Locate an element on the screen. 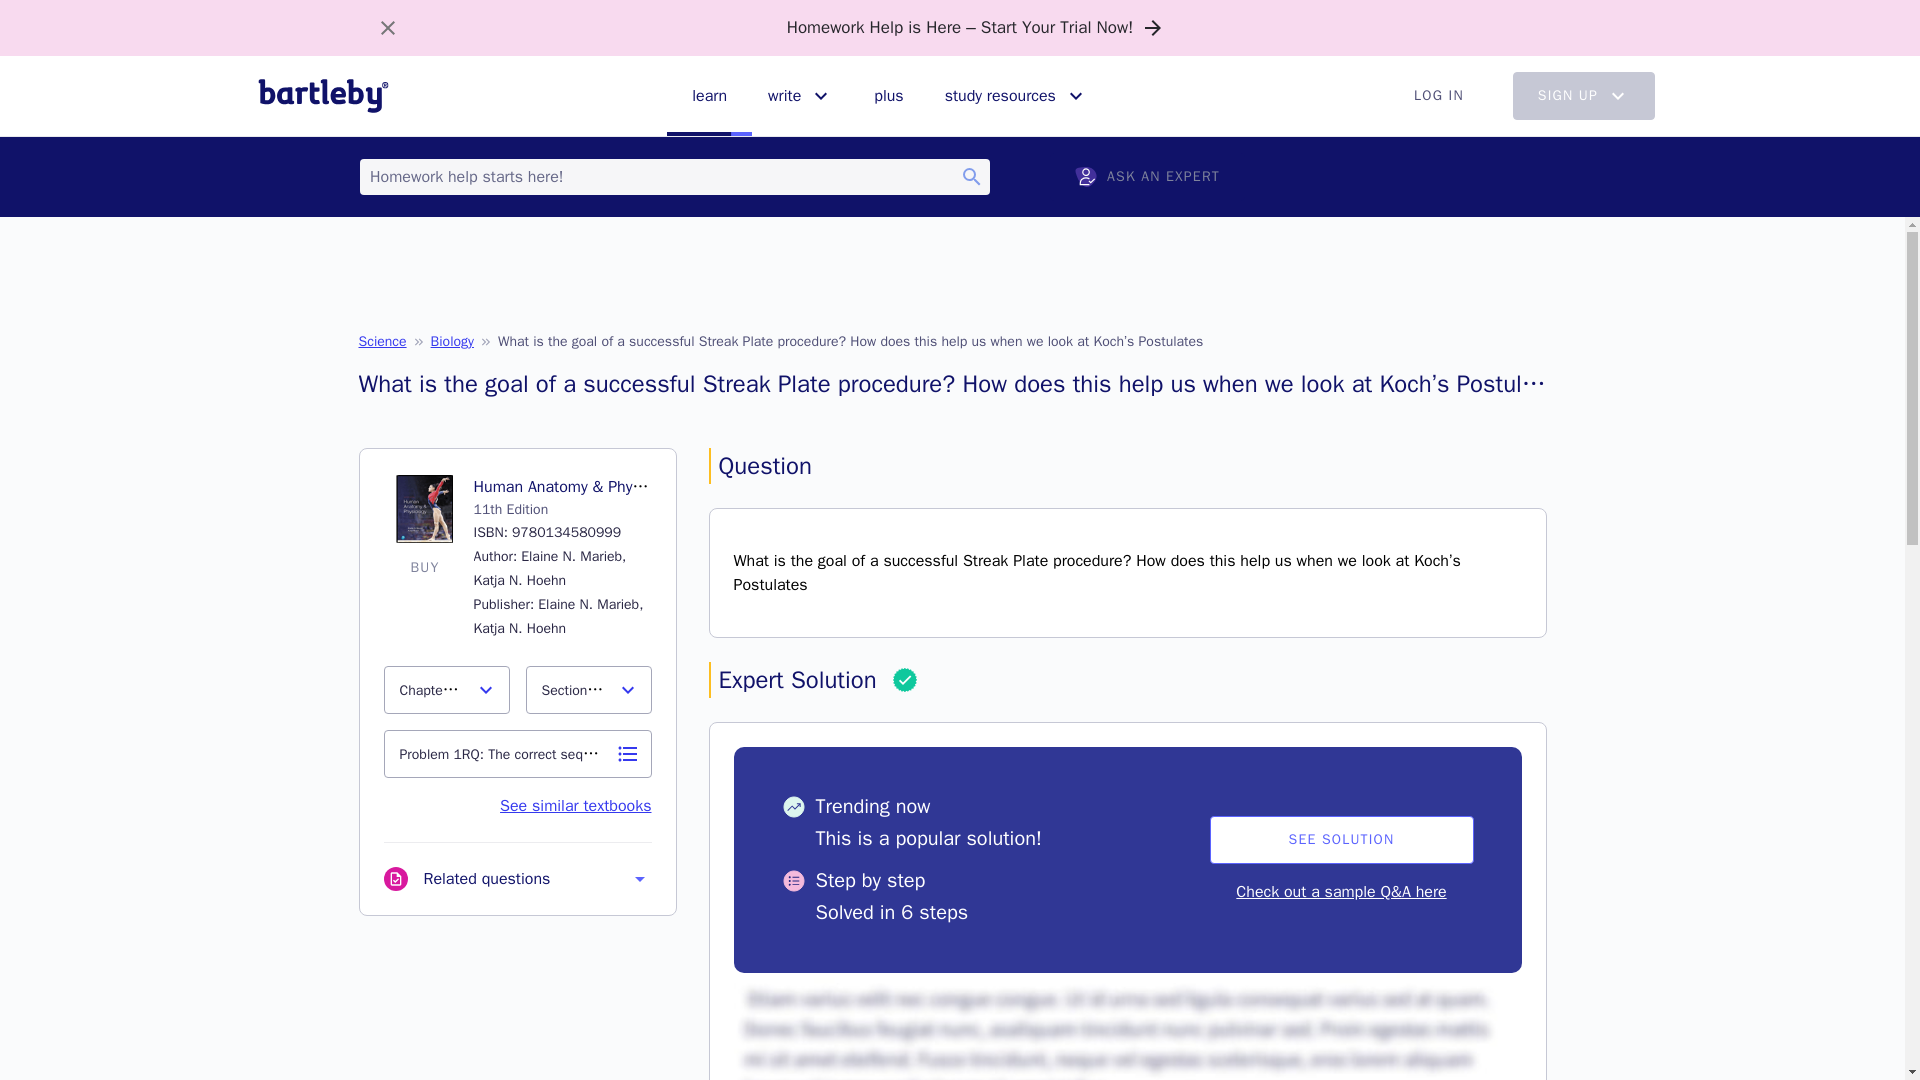 The width and height of the screenshot is (1920, 1080). Biology is located at coordinates (452, 341).